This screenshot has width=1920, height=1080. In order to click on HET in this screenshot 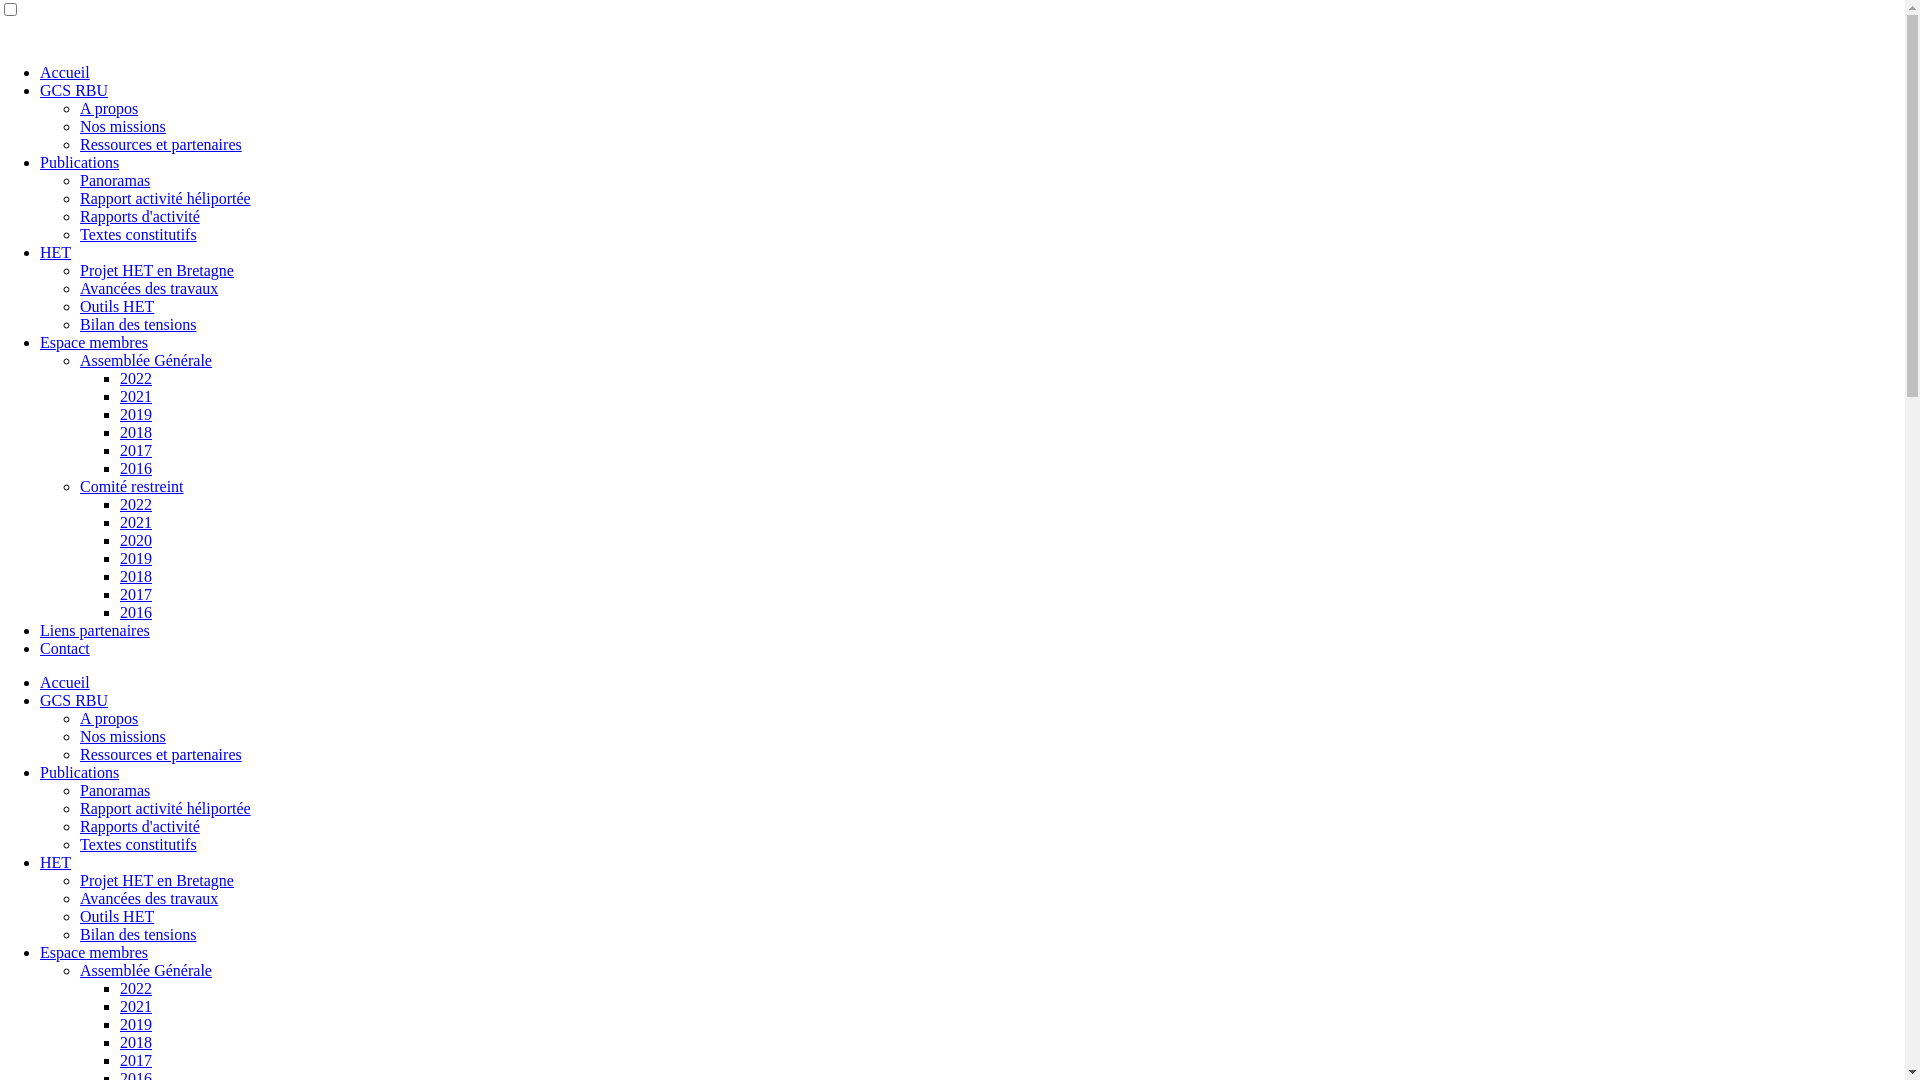, I will do `click(56, 862)`.